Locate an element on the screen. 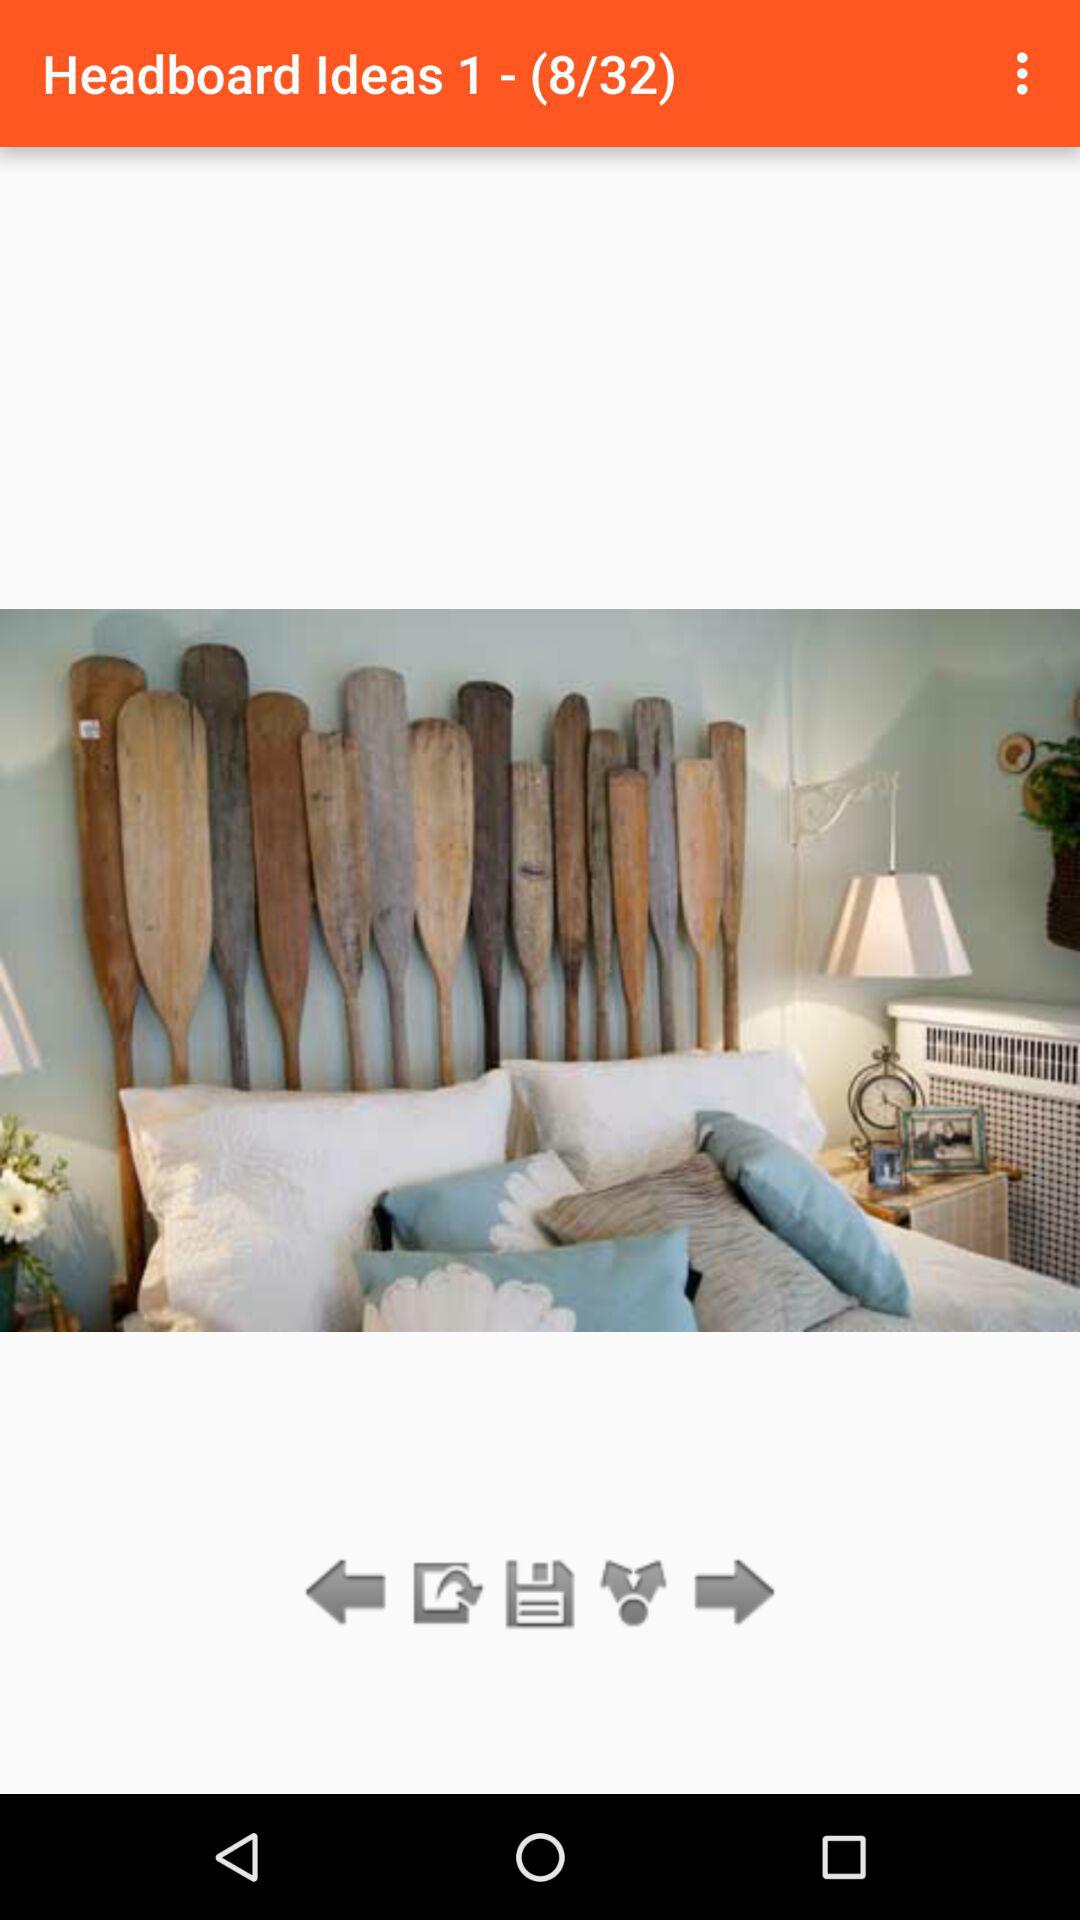 The image size is (1080, 1920). turn off the item next to the headboard ideas 1 is located at coordinates (1028, 73).